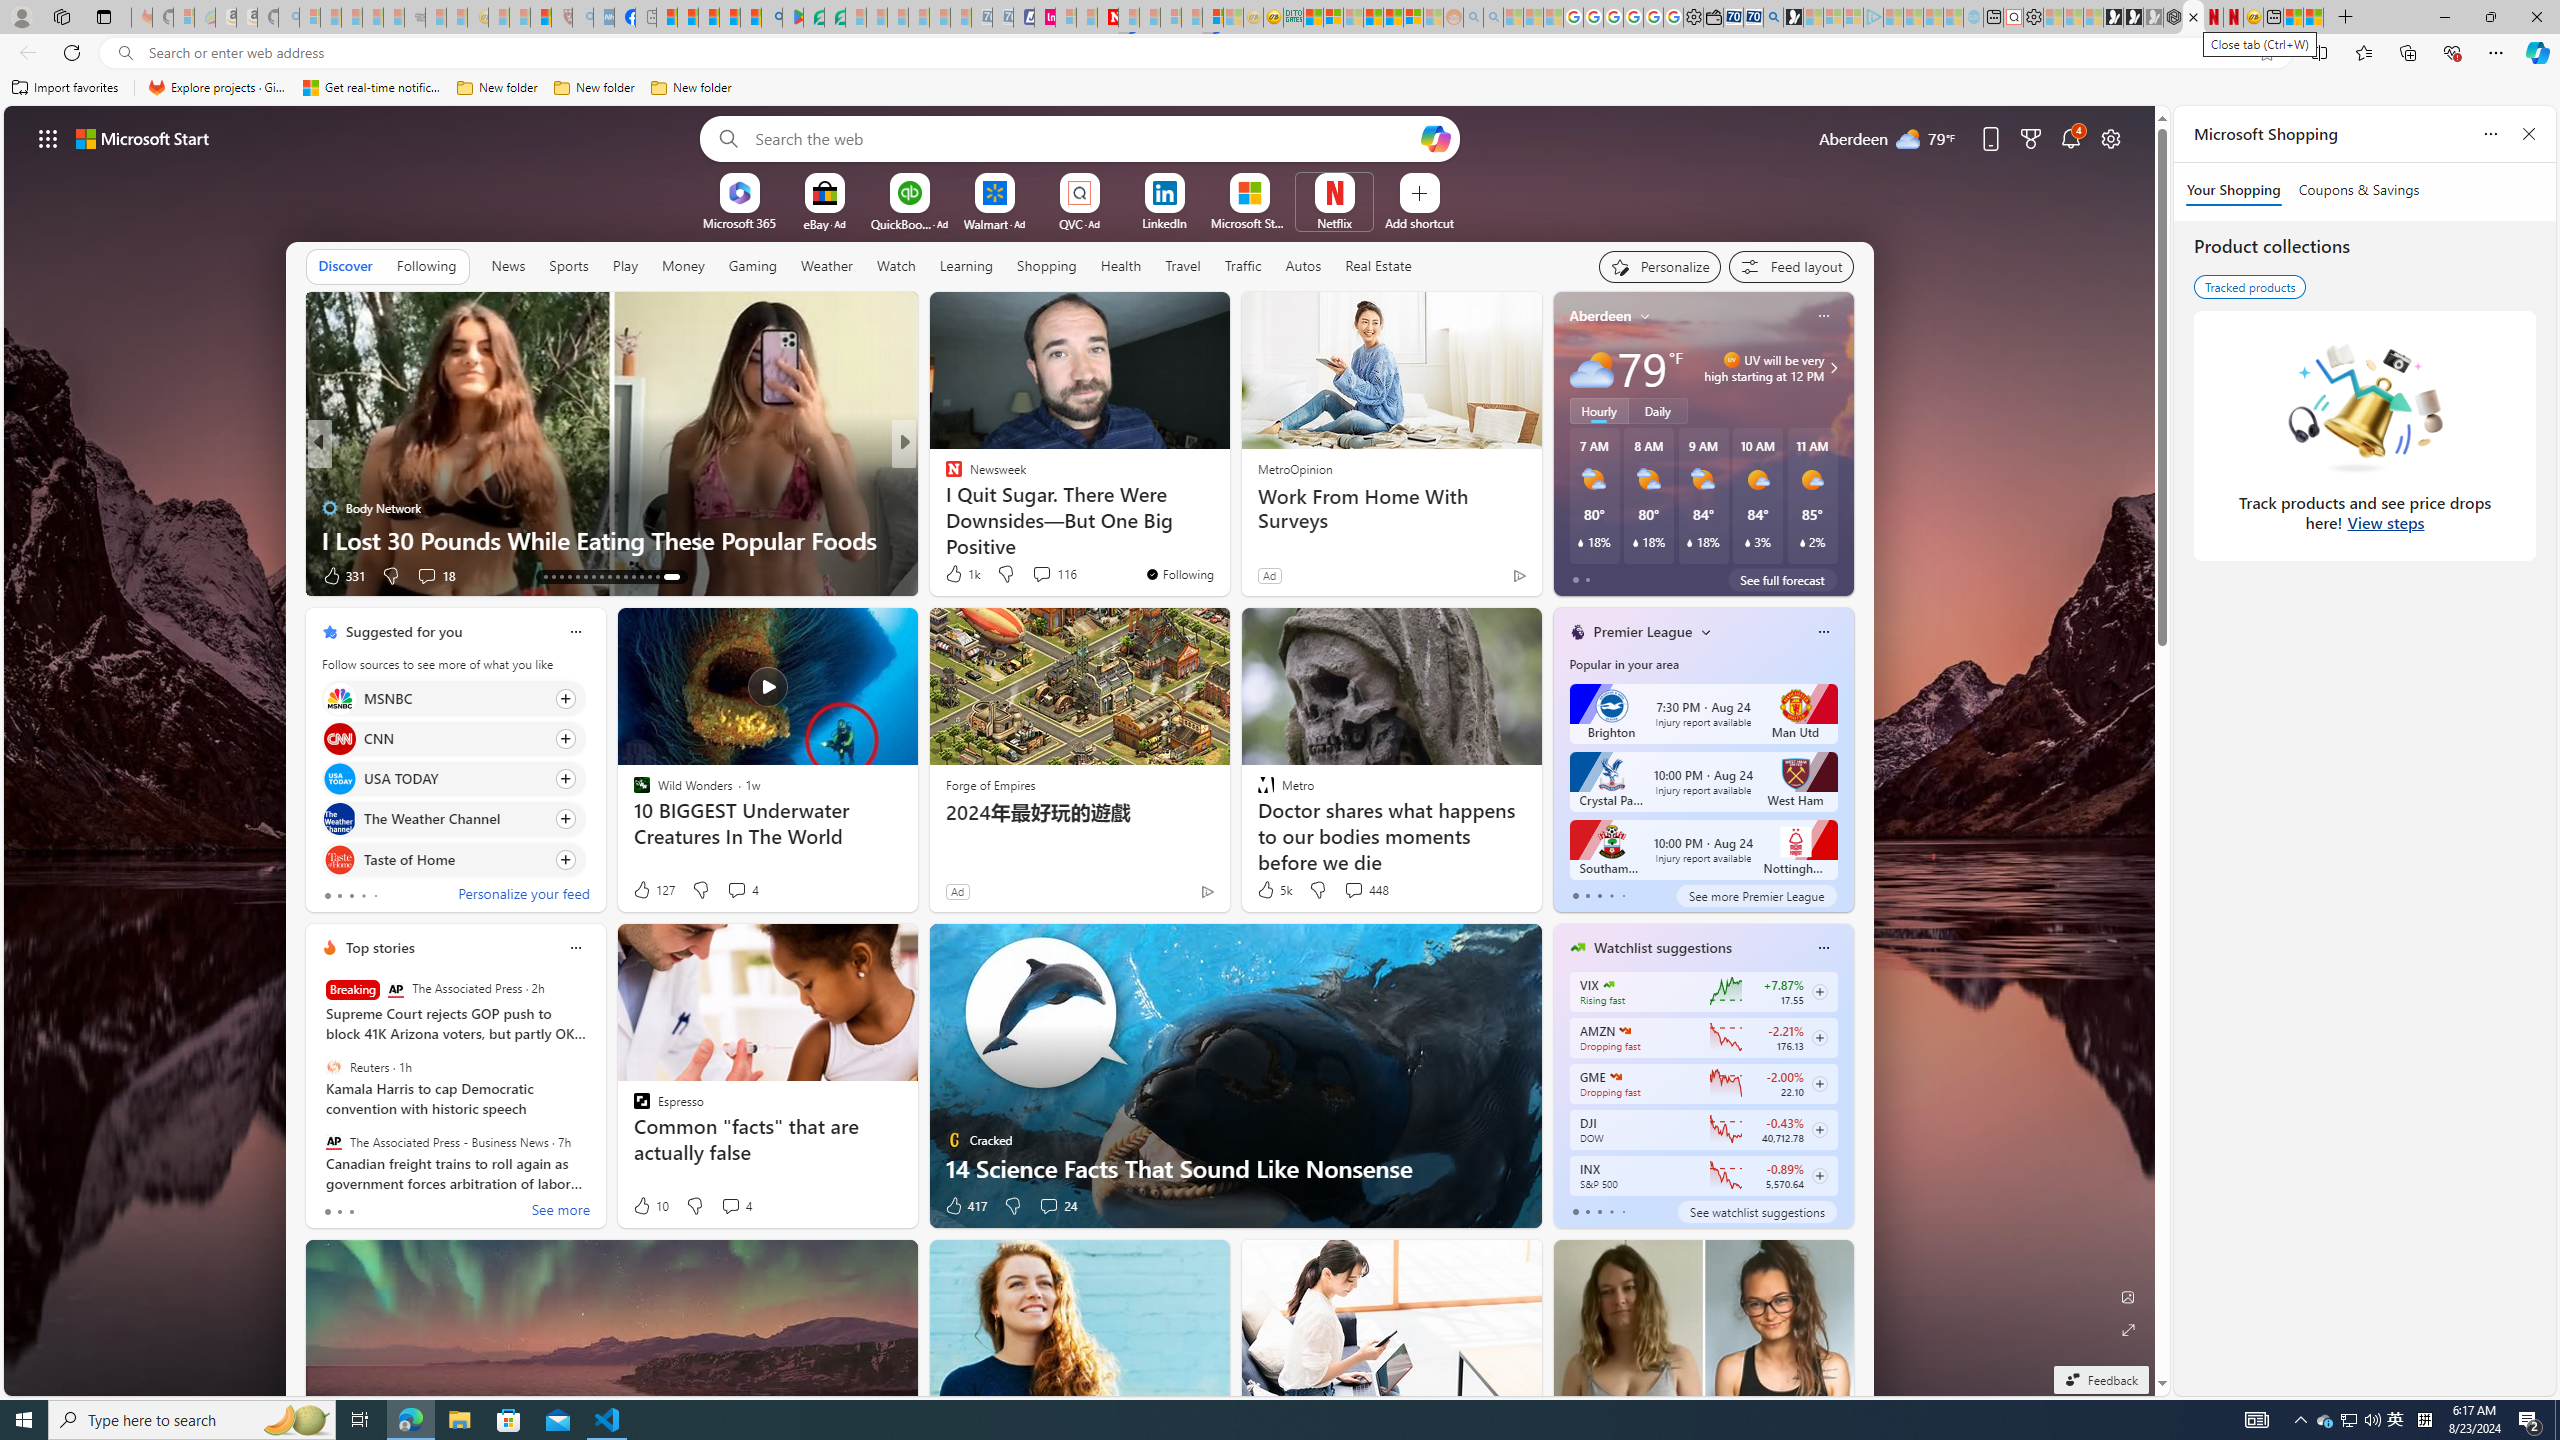 The height and width of the screenshot is (1440, 2560). I want to click on AutomationID: tab-23, so click(626, 577).